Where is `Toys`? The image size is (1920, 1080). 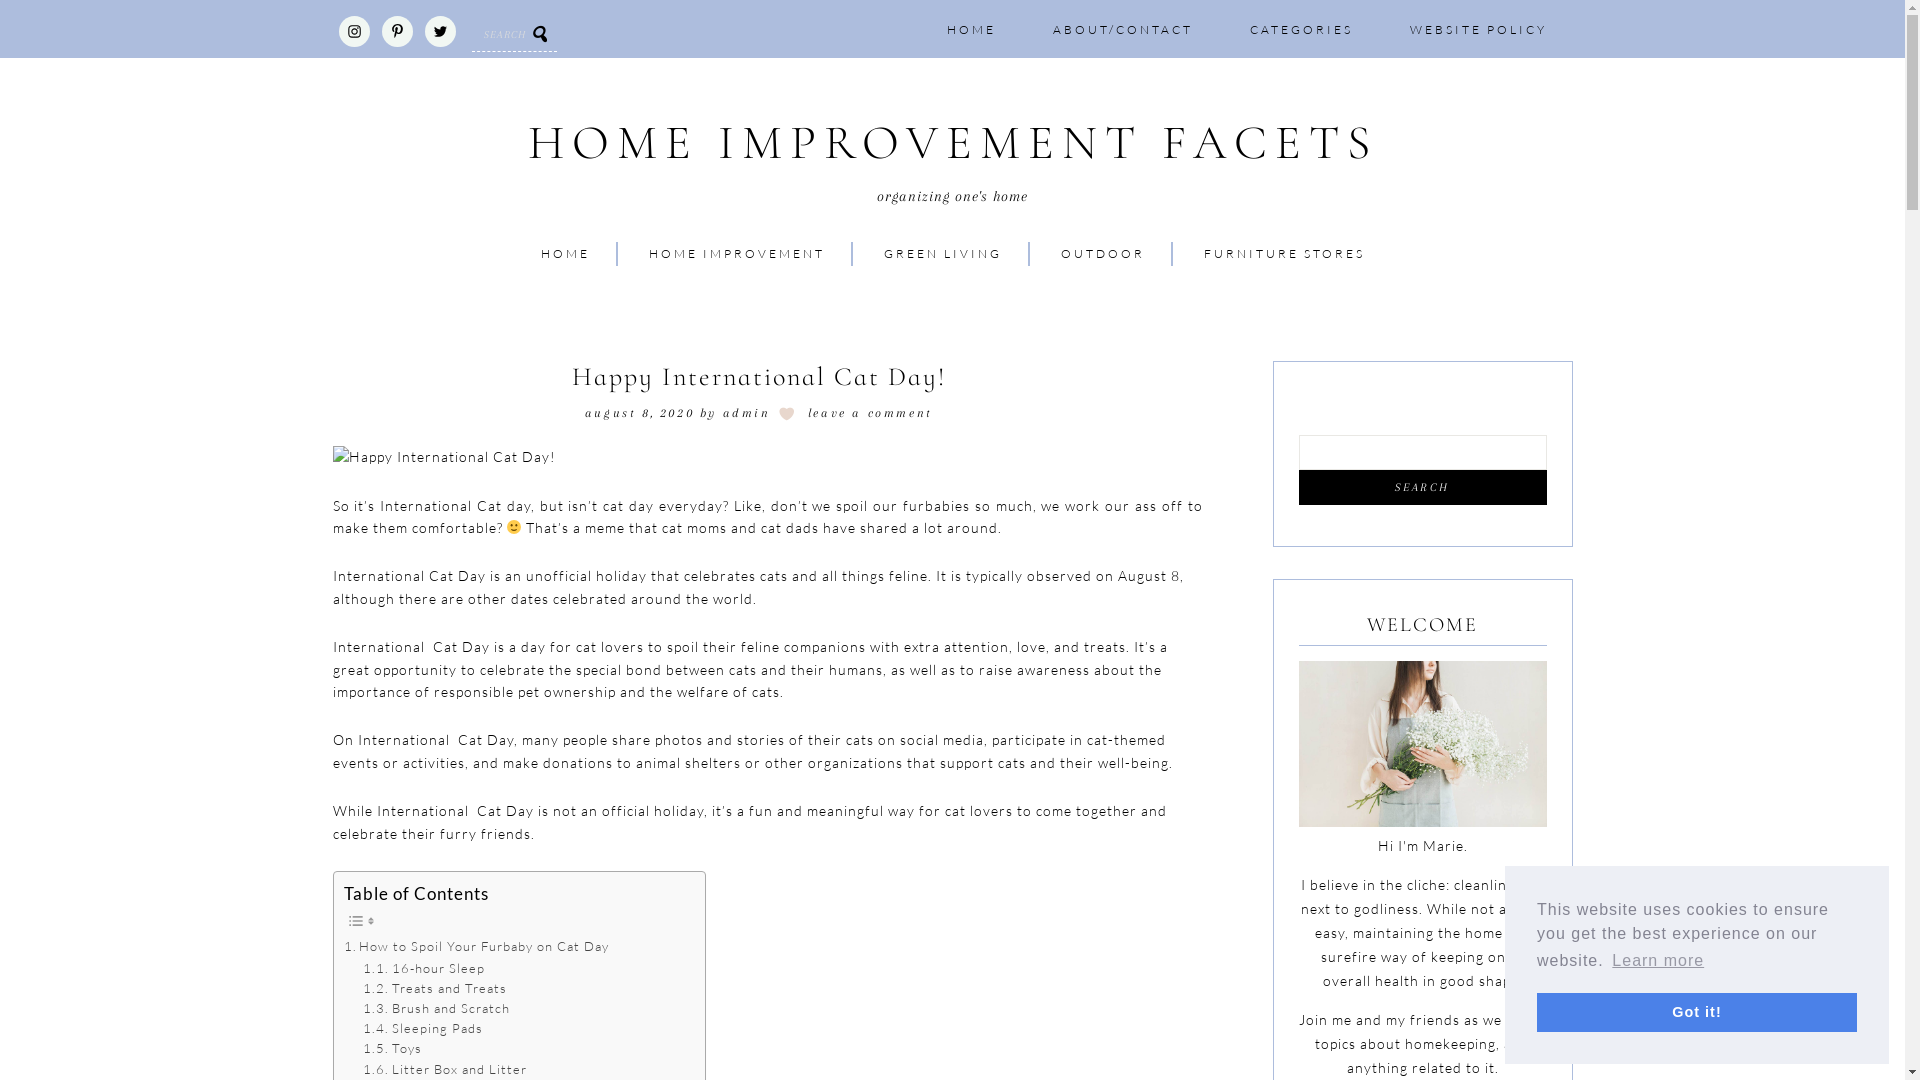
Toys is located at coordinates (392, 1048).